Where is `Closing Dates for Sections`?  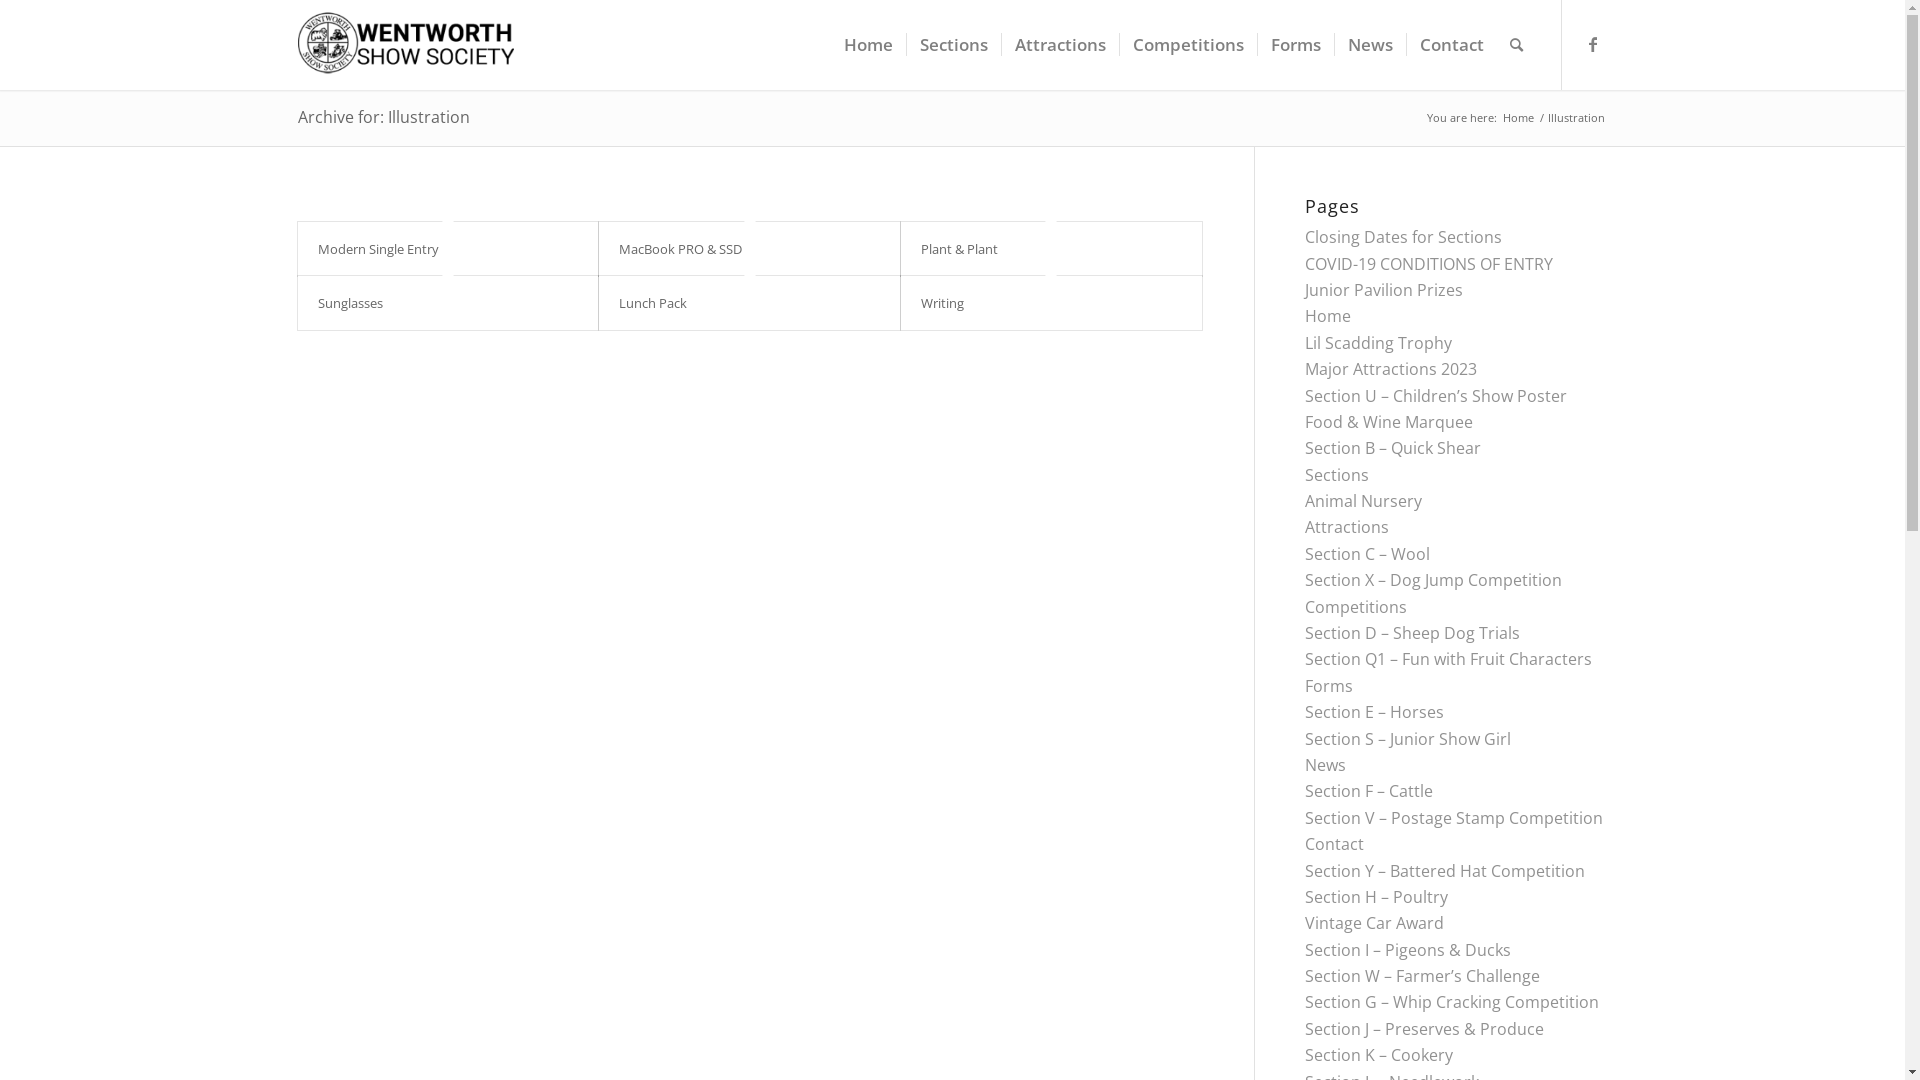 Closing Dates for Sections is located at coordinates (1404, 237).